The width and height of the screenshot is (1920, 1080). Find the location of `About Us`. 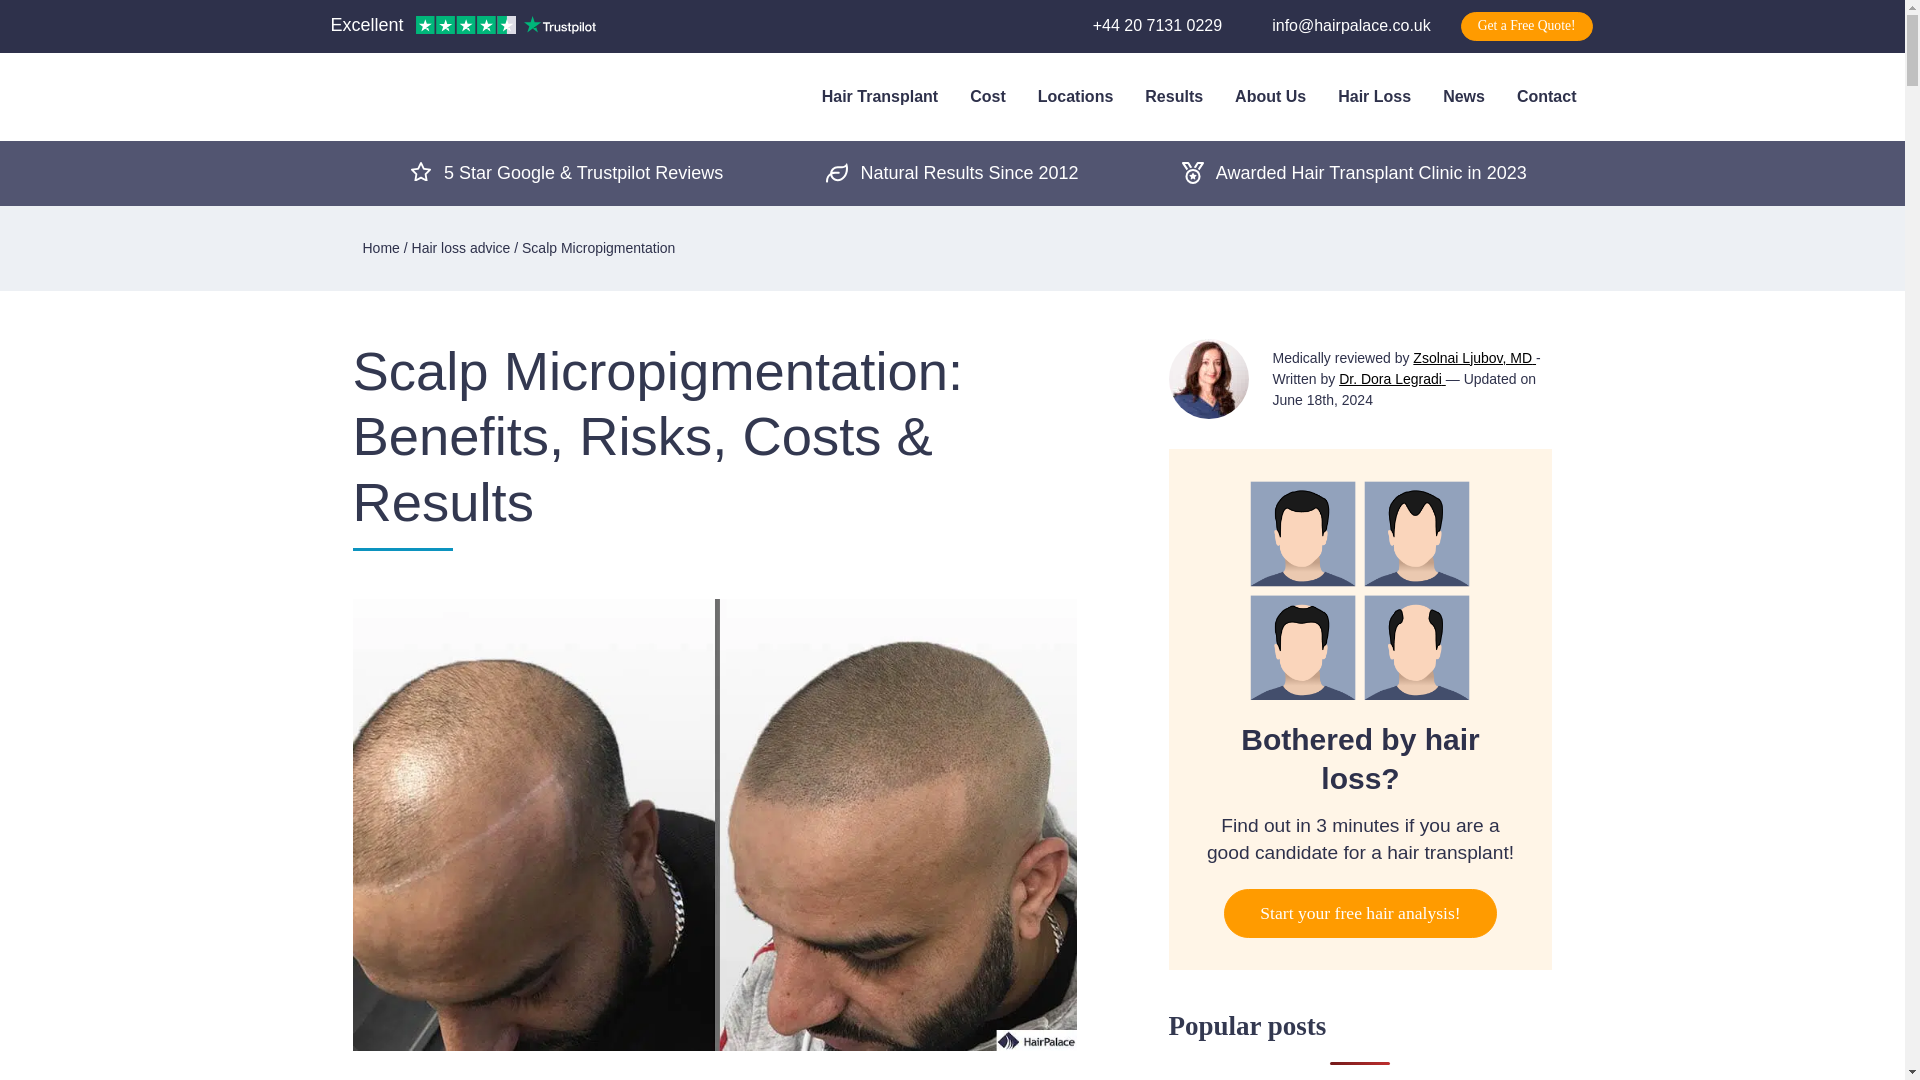

About Us is located at coordinates (1270, 96).